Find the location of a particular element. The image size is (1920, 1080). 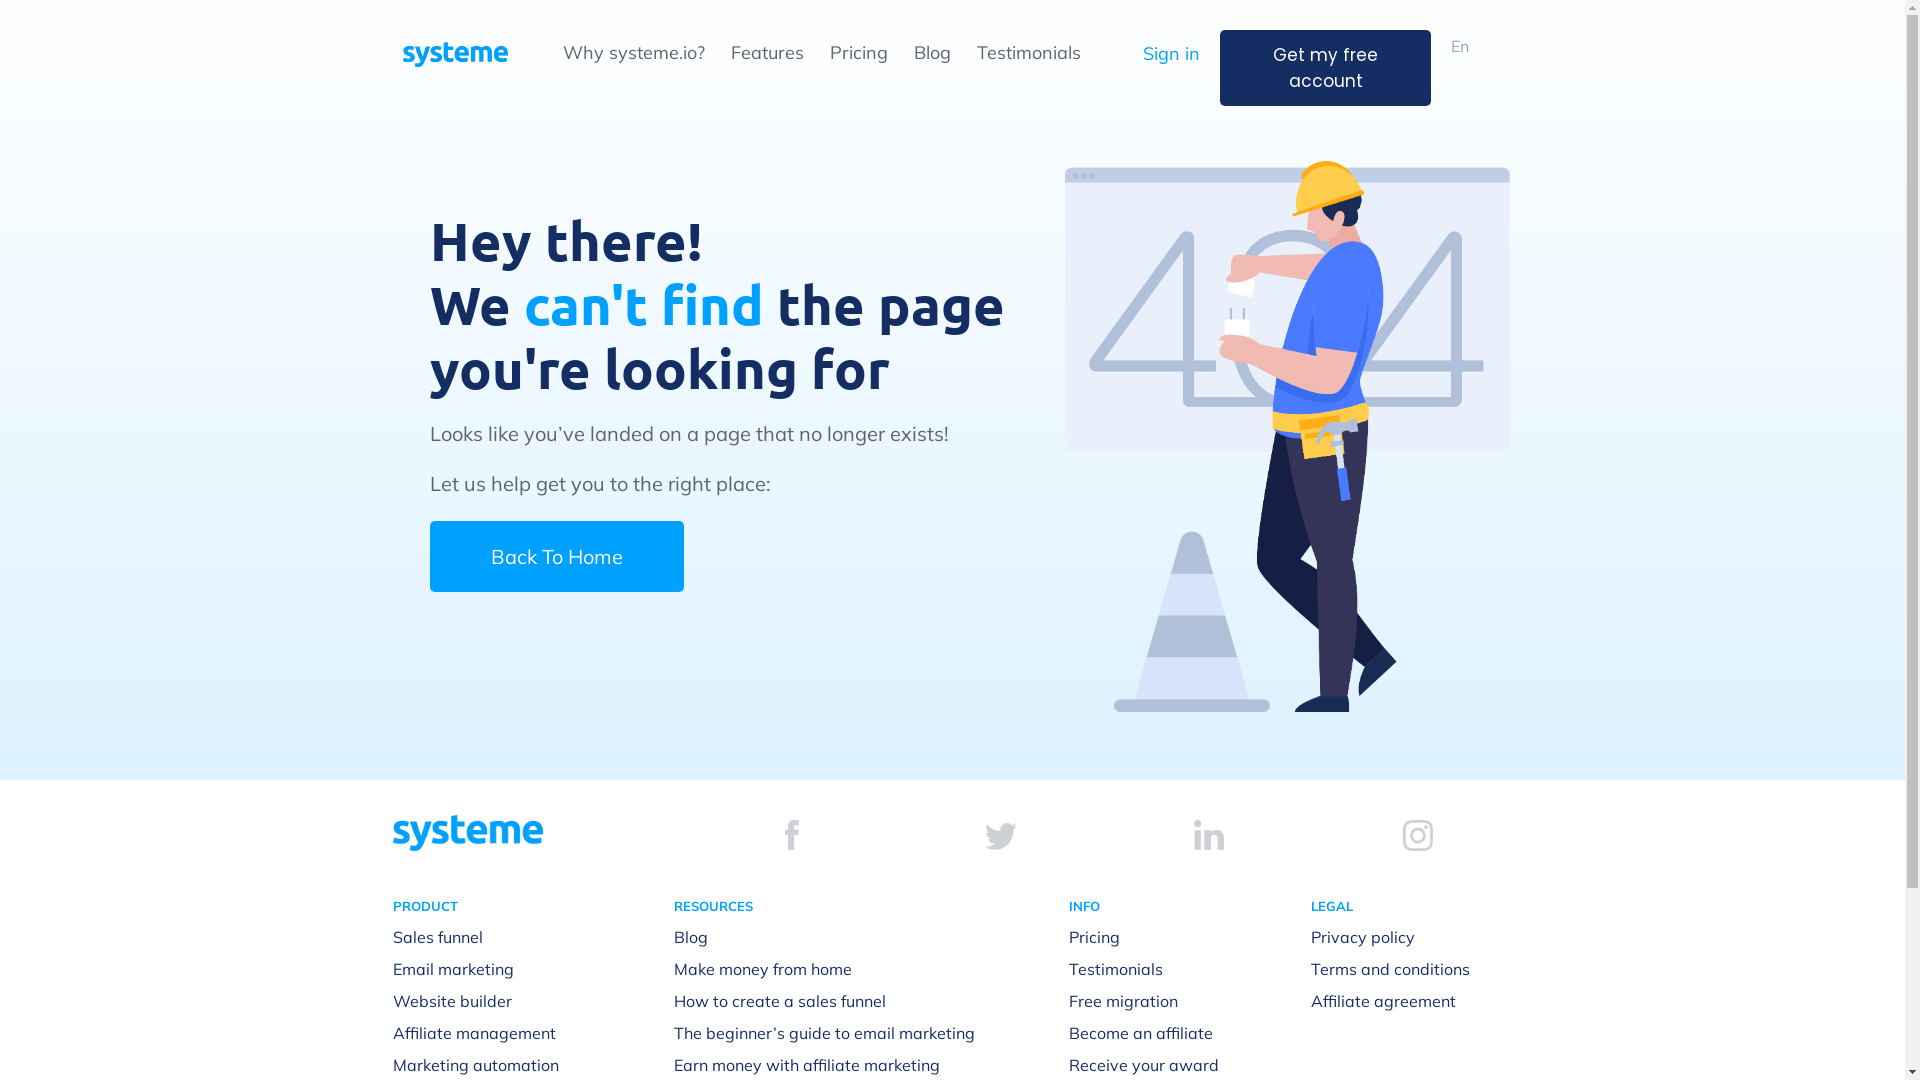

Get my free account is located at coordinates (1326, 68).